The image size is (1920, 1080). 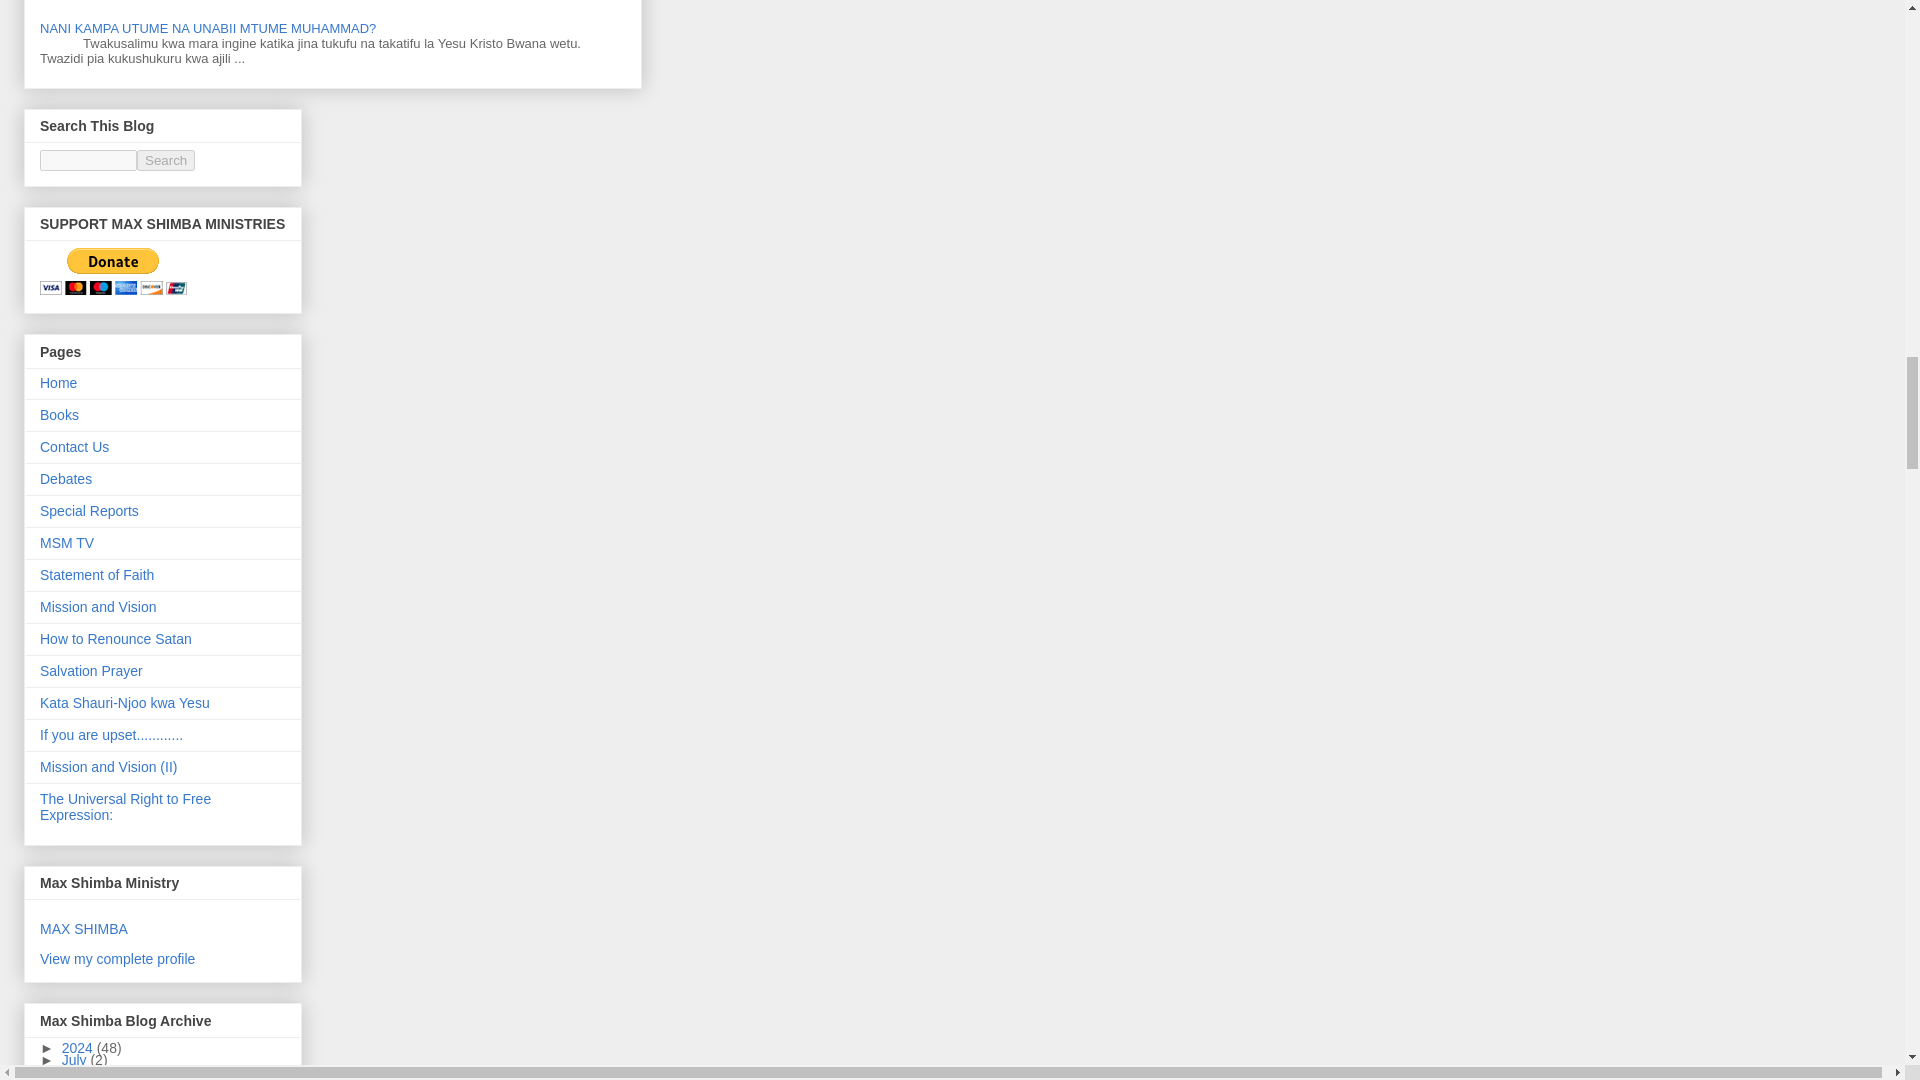 I want to click on The Universal Right to Free Expression:, so click(x=126, y=806).